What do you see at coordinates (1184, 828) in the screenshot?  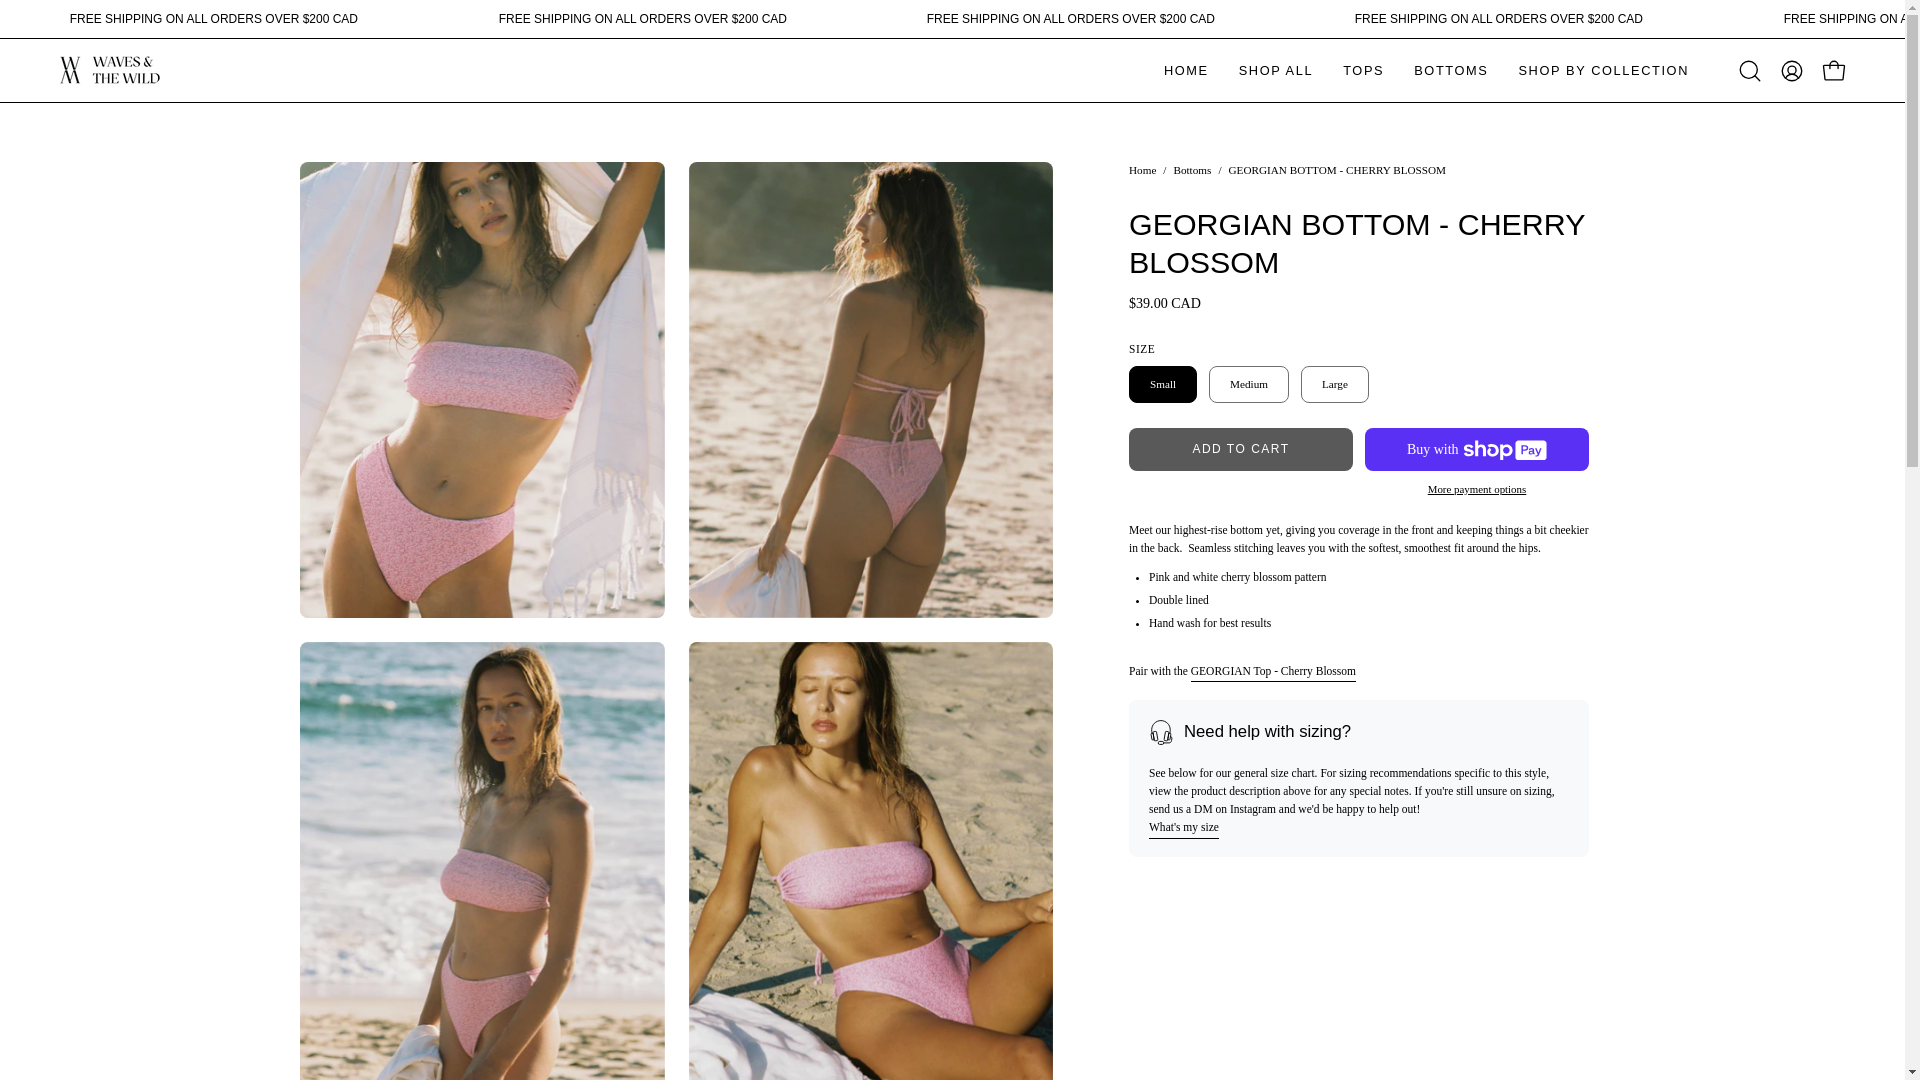 I see `Sizing Chart` at bounding box center [1184, 828].